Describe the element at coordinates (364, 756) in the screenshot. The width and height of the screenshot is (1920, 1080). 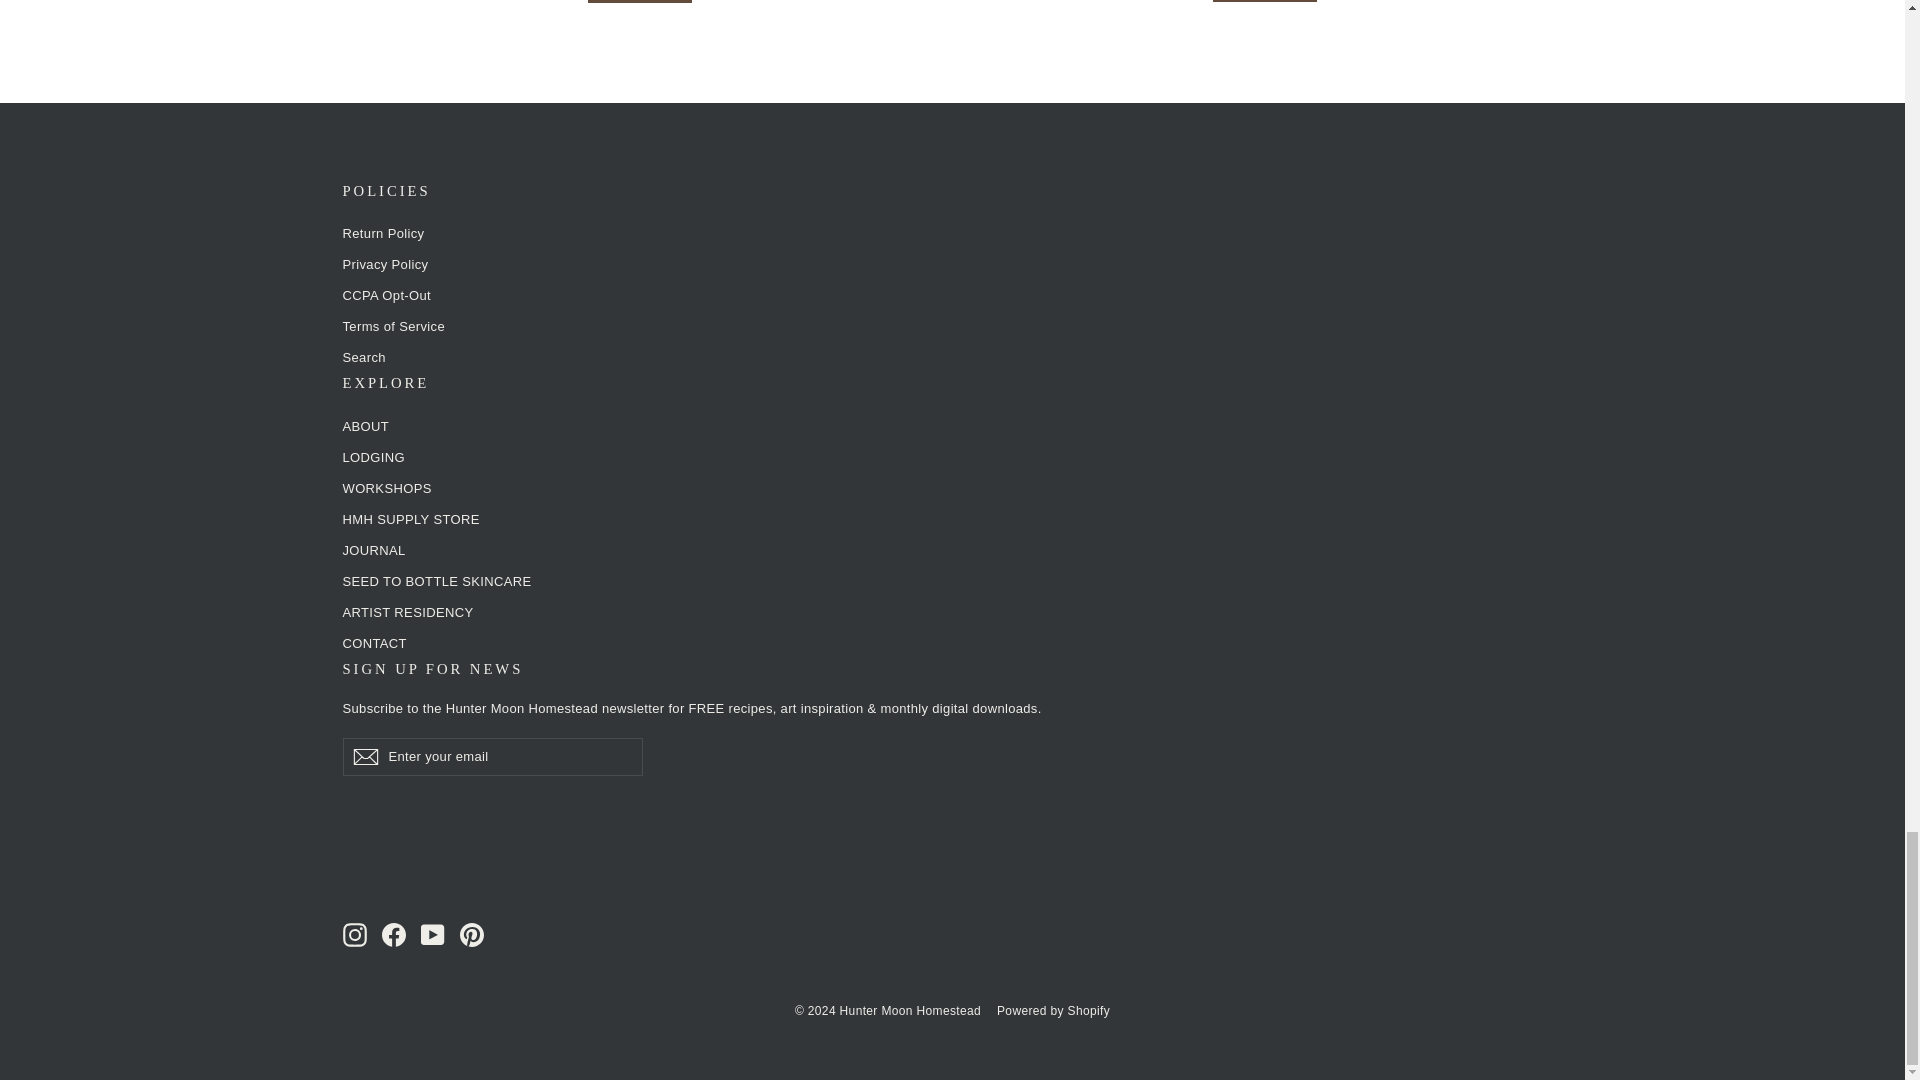
I see `icon-email` at that location.